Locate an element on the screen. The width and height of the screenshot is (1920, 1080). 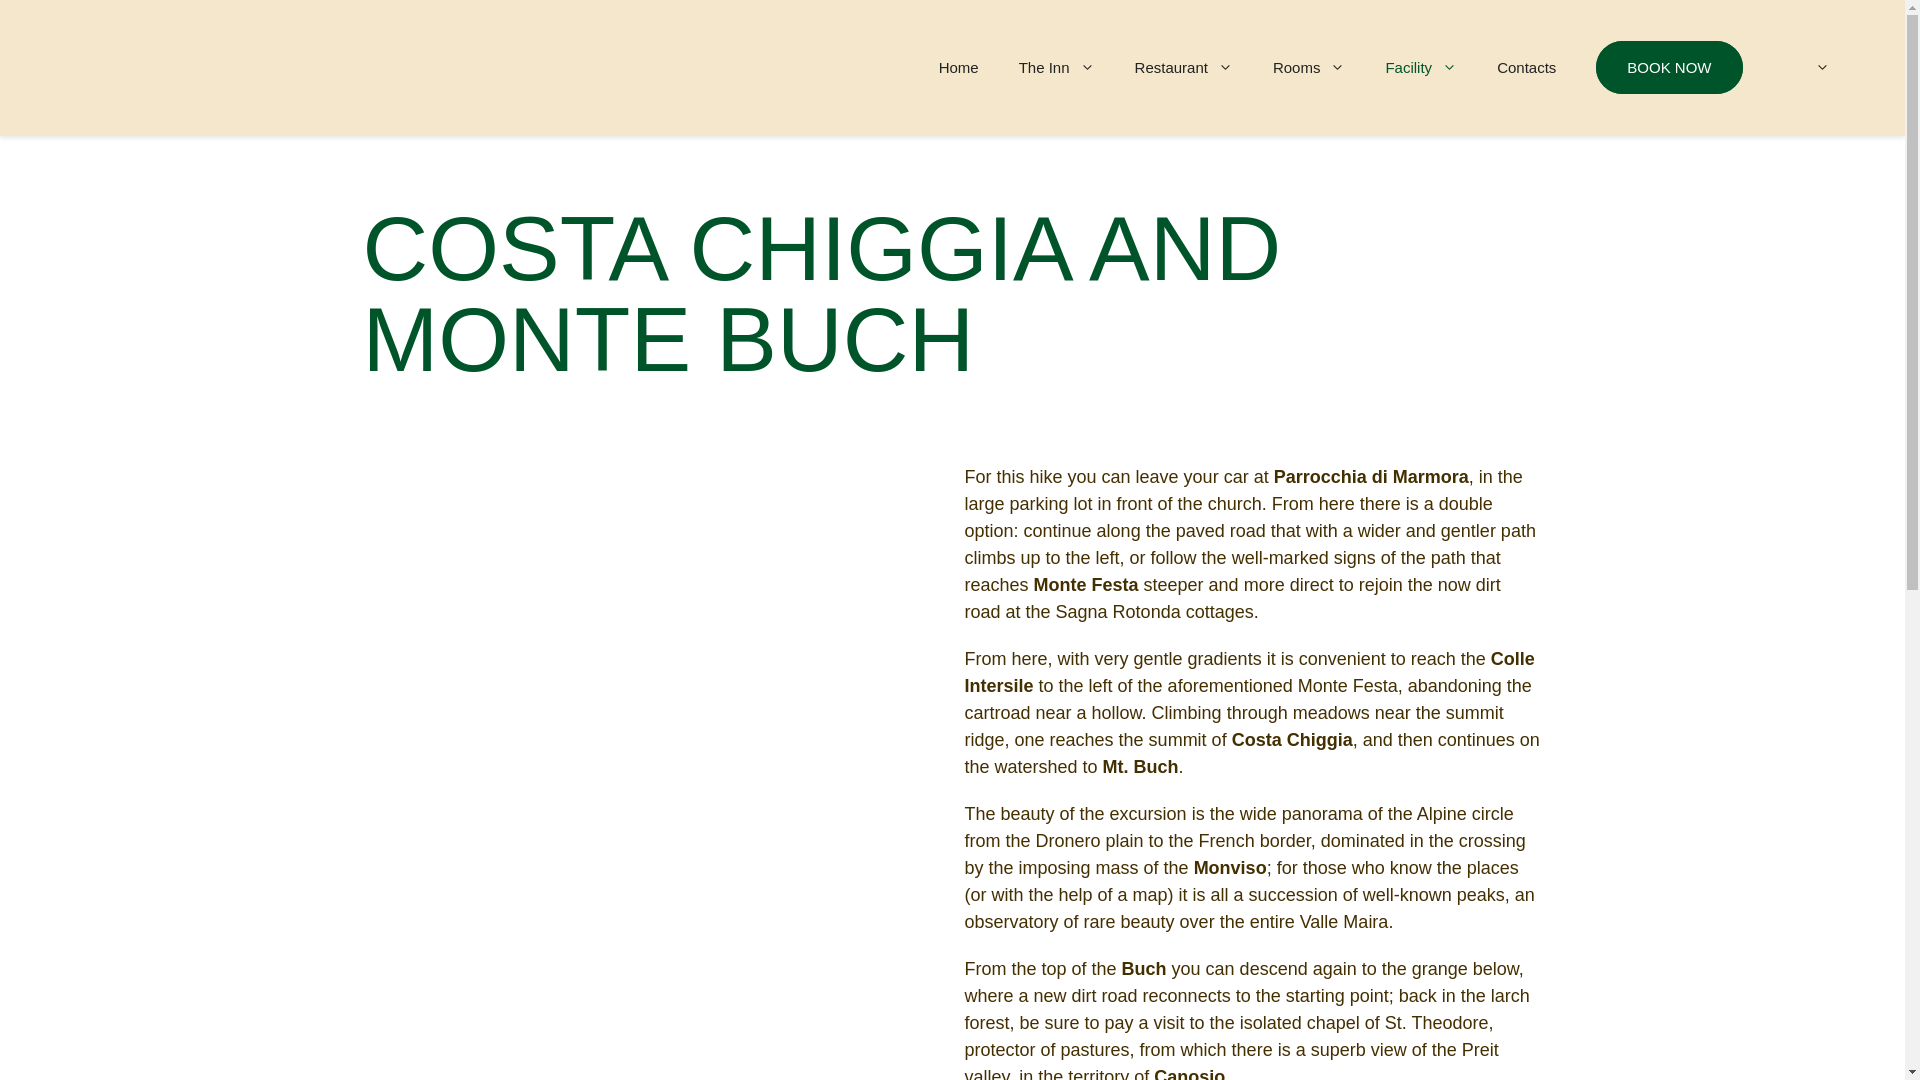
The Inn is located at coordinates (1056, 68).